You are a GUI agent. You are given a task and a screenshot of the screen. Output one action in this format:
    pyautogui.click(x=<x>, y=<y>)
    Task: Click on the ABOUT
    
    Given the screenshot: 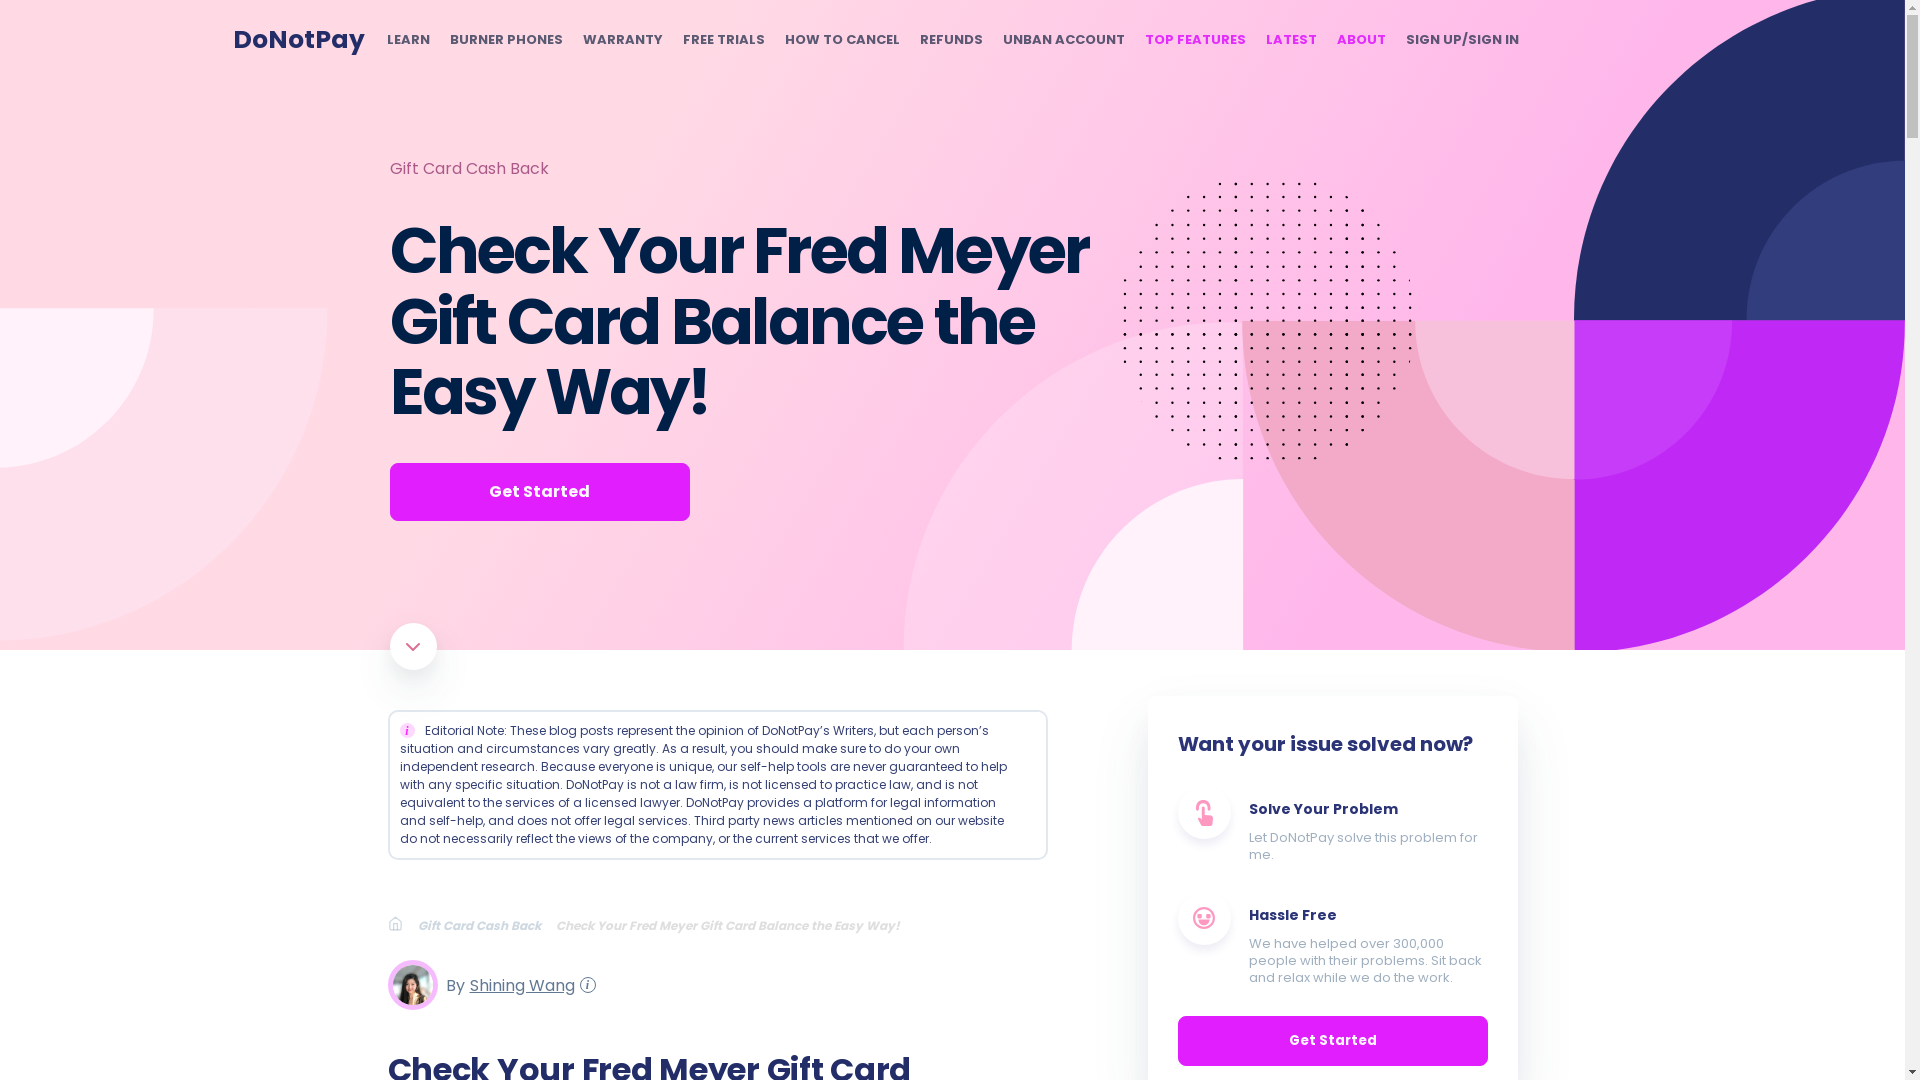 What is the action you would take?
    pyautogui.click(x=1360, y=40)
    